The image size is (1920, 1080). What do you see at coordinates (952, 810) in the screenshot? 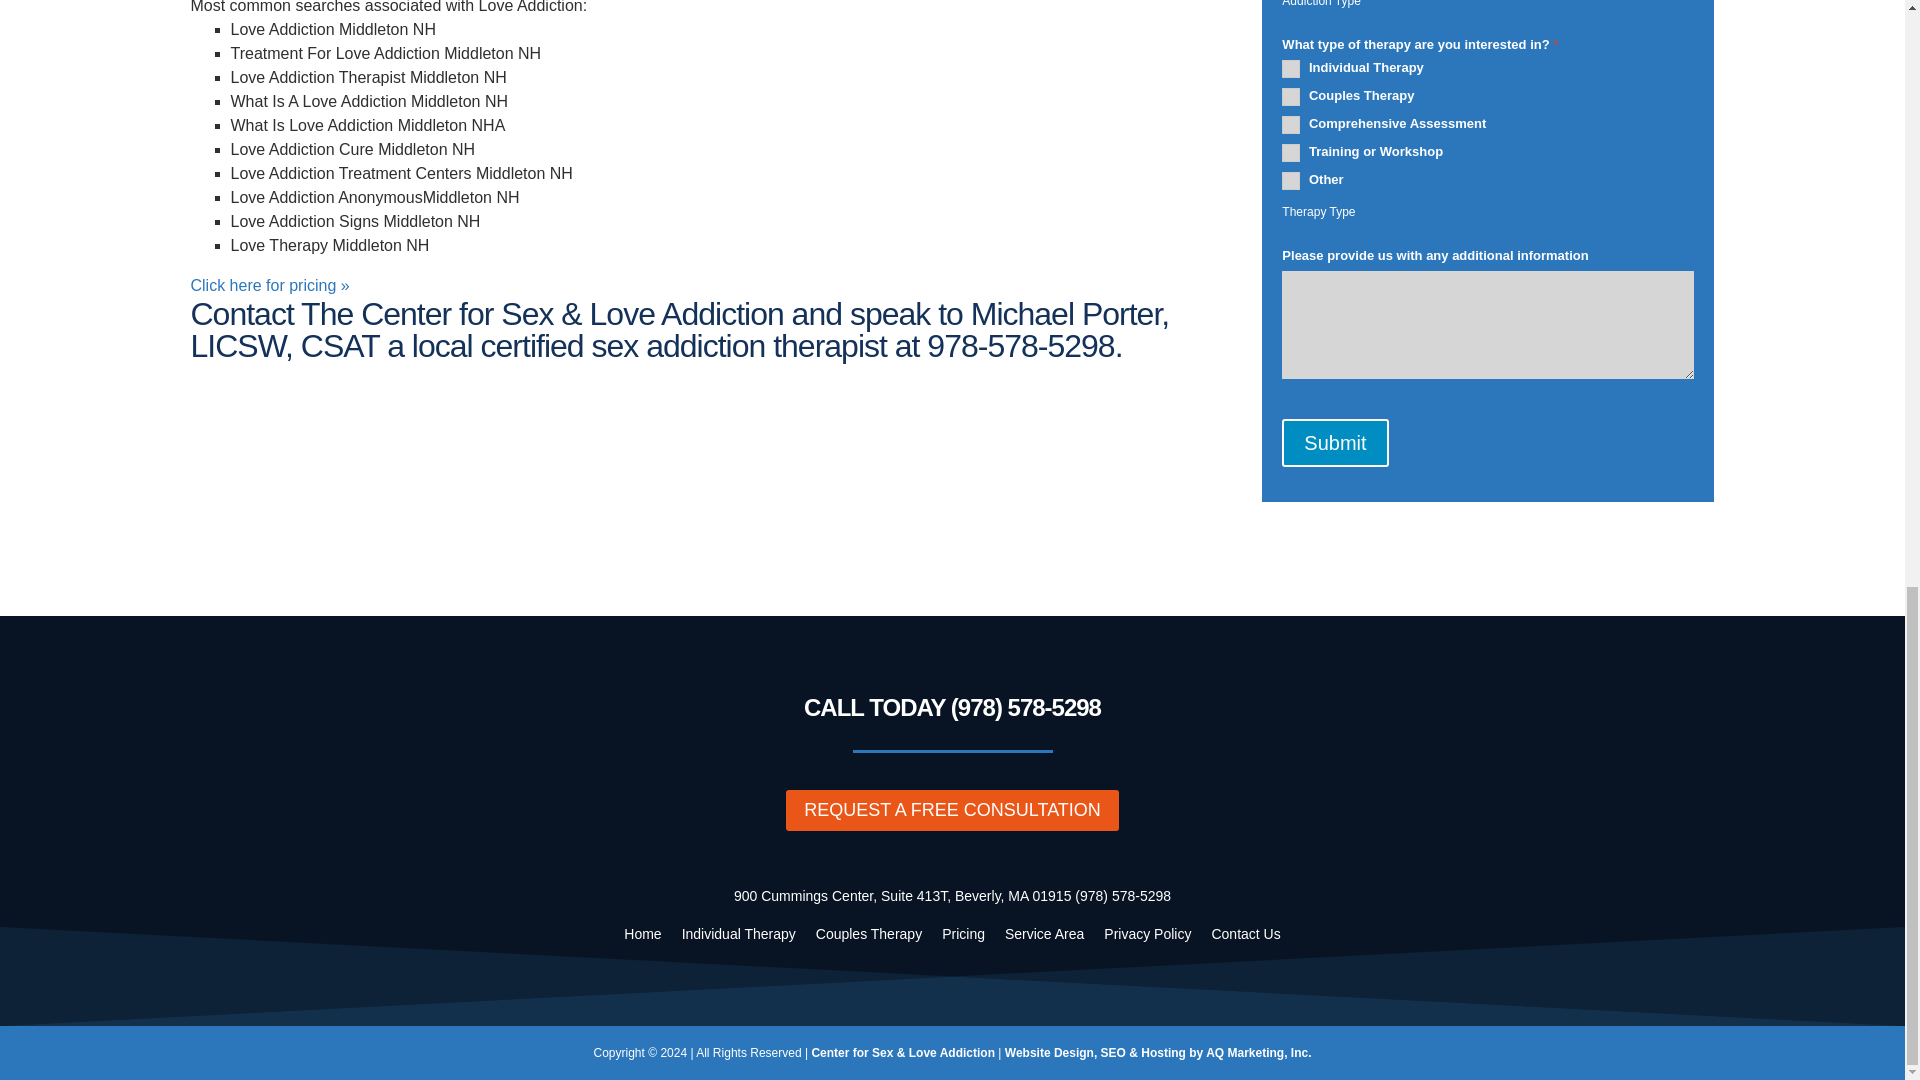
I see `REQUEST A FREE CONSULTATION` at bounding box center [952, 810].